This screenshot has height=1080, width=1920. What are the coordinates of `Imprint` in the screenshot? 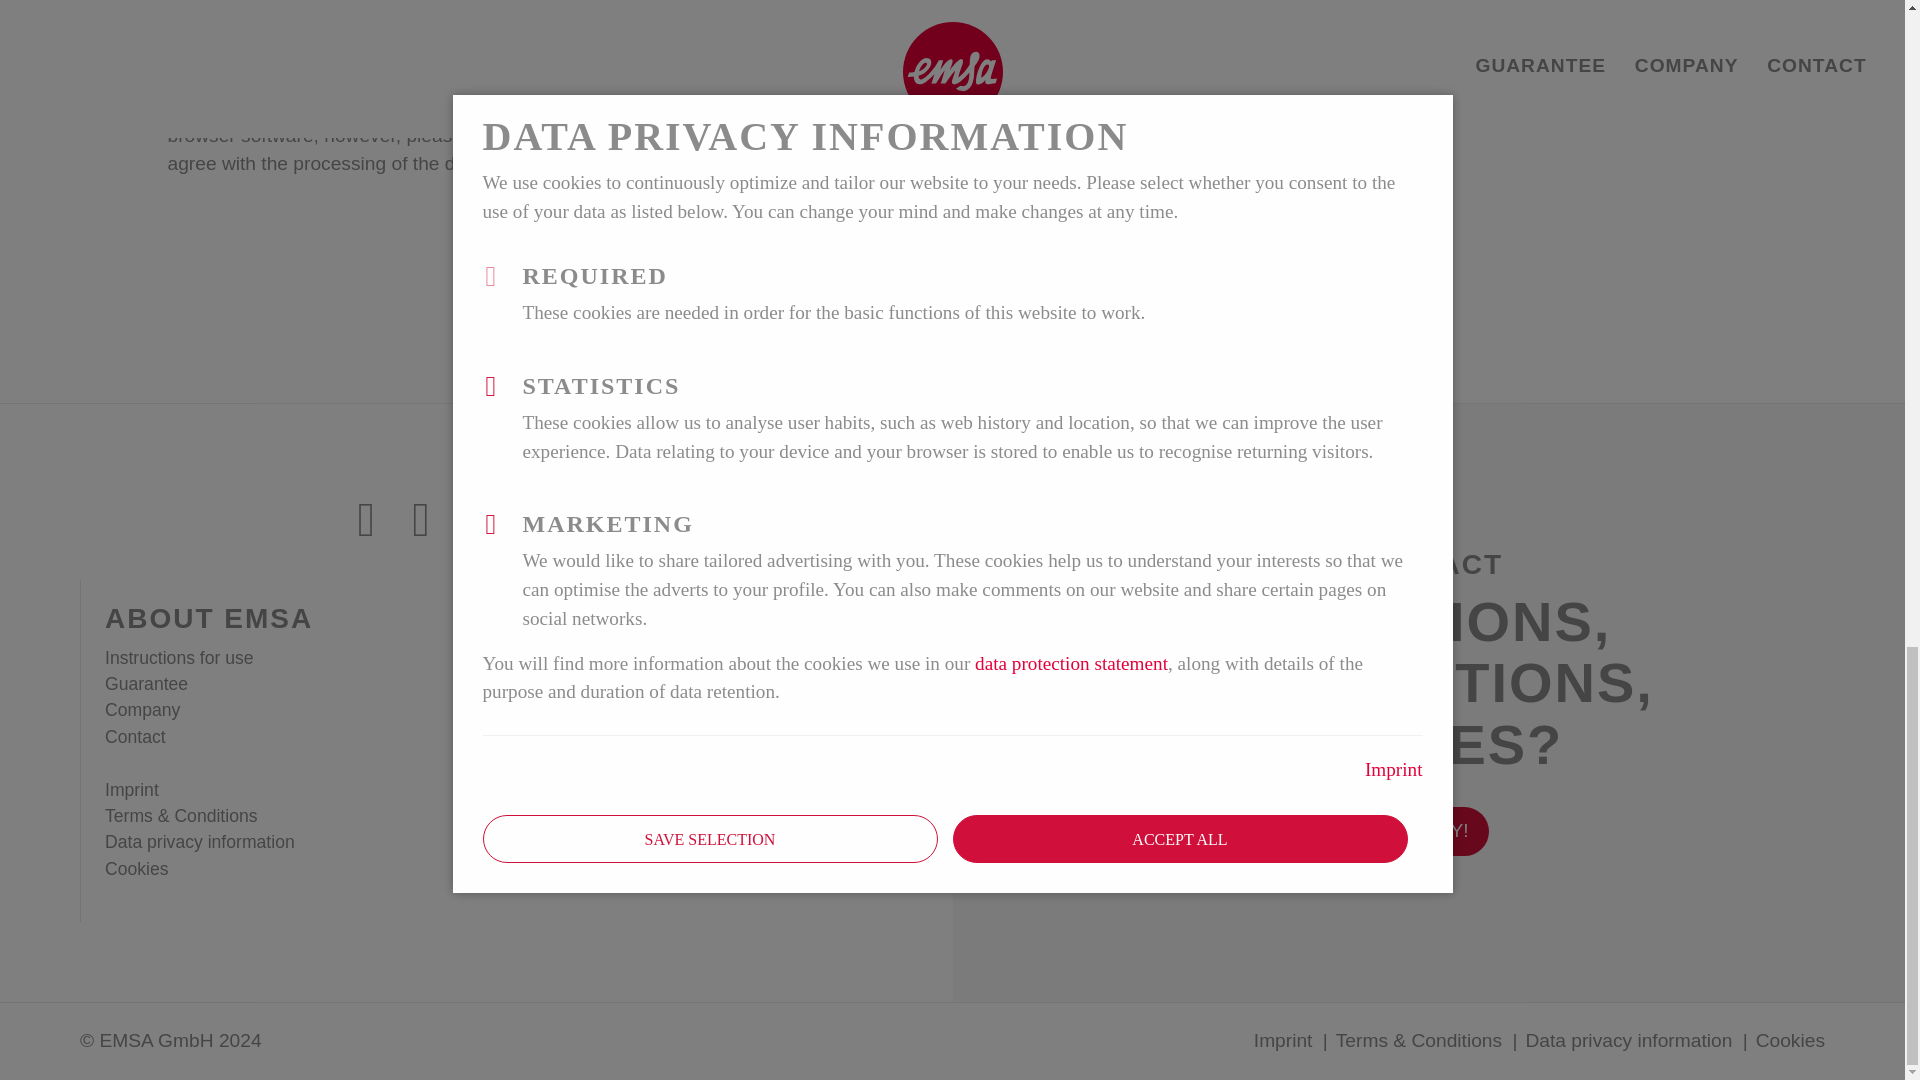 It's located at (132, 790).